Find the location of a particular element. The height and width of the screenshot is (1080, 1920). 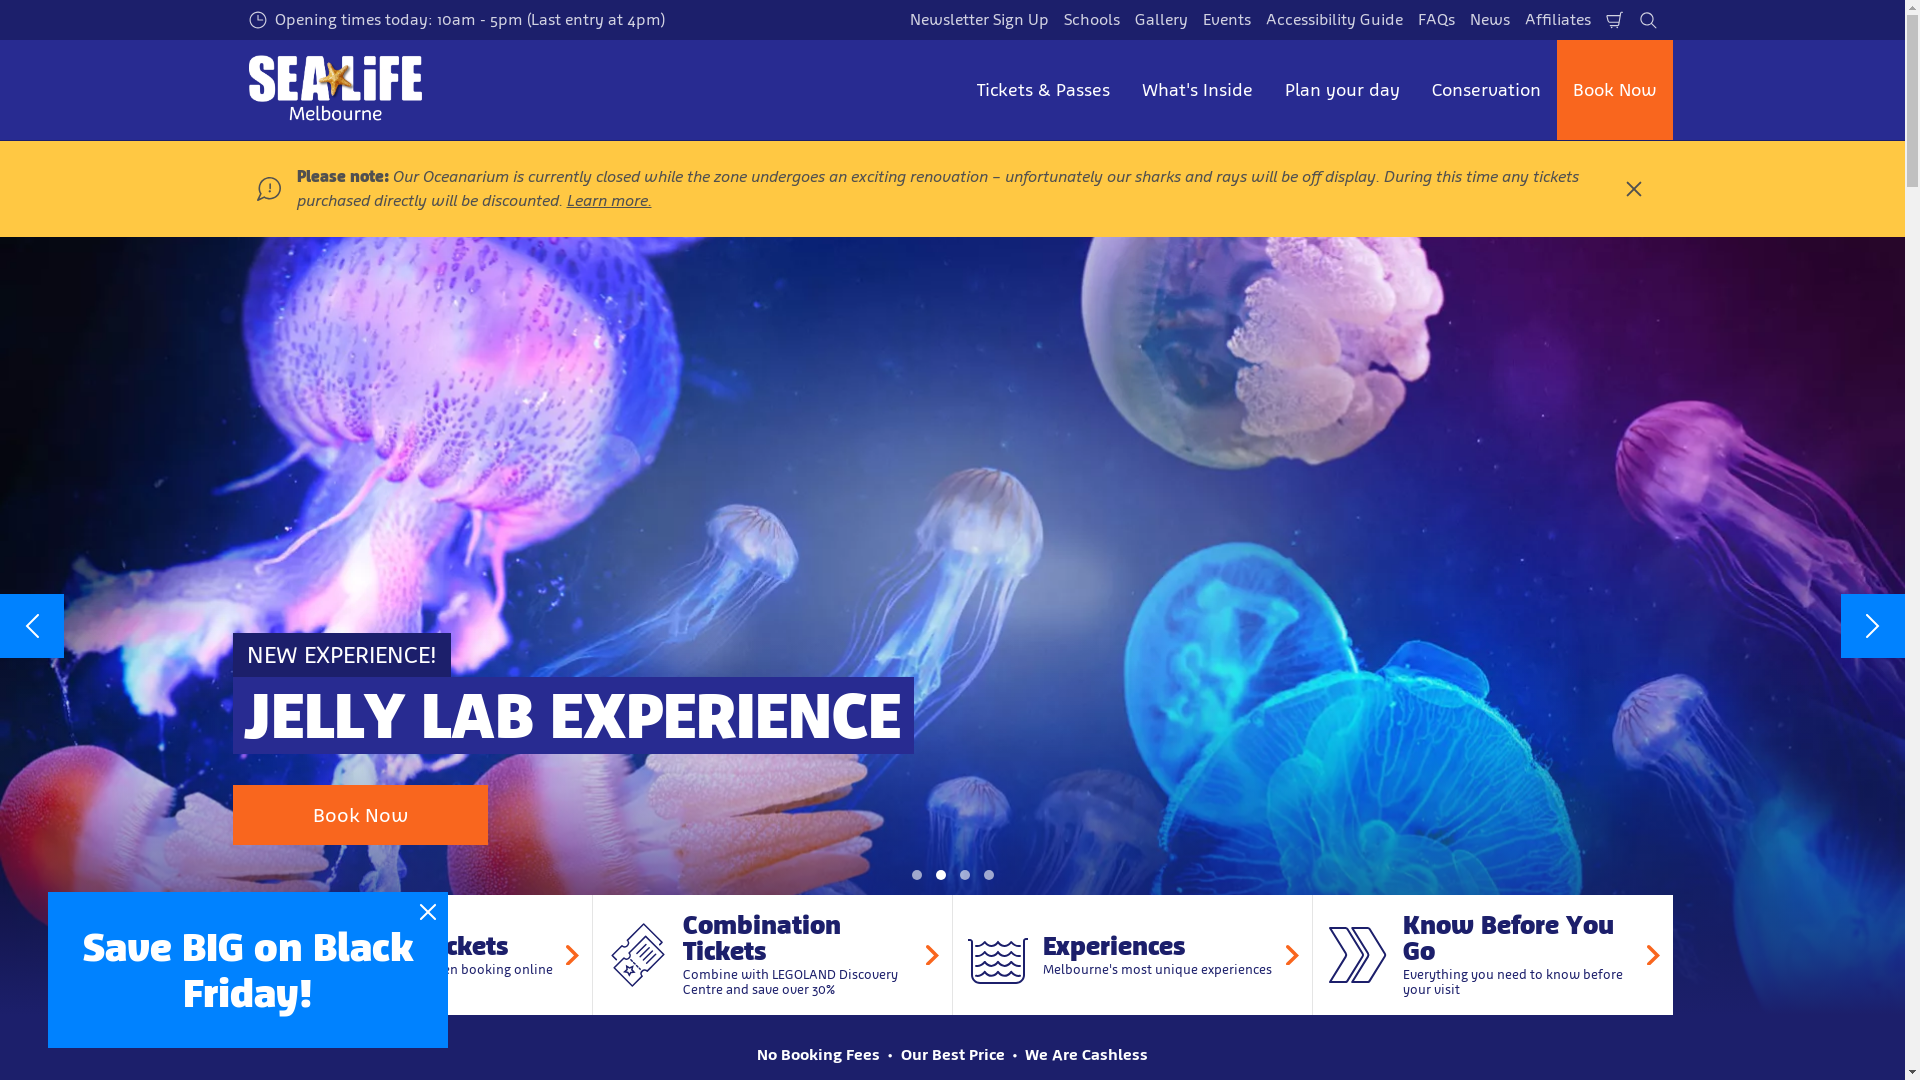

Close is located at coordinates (1633, 189).